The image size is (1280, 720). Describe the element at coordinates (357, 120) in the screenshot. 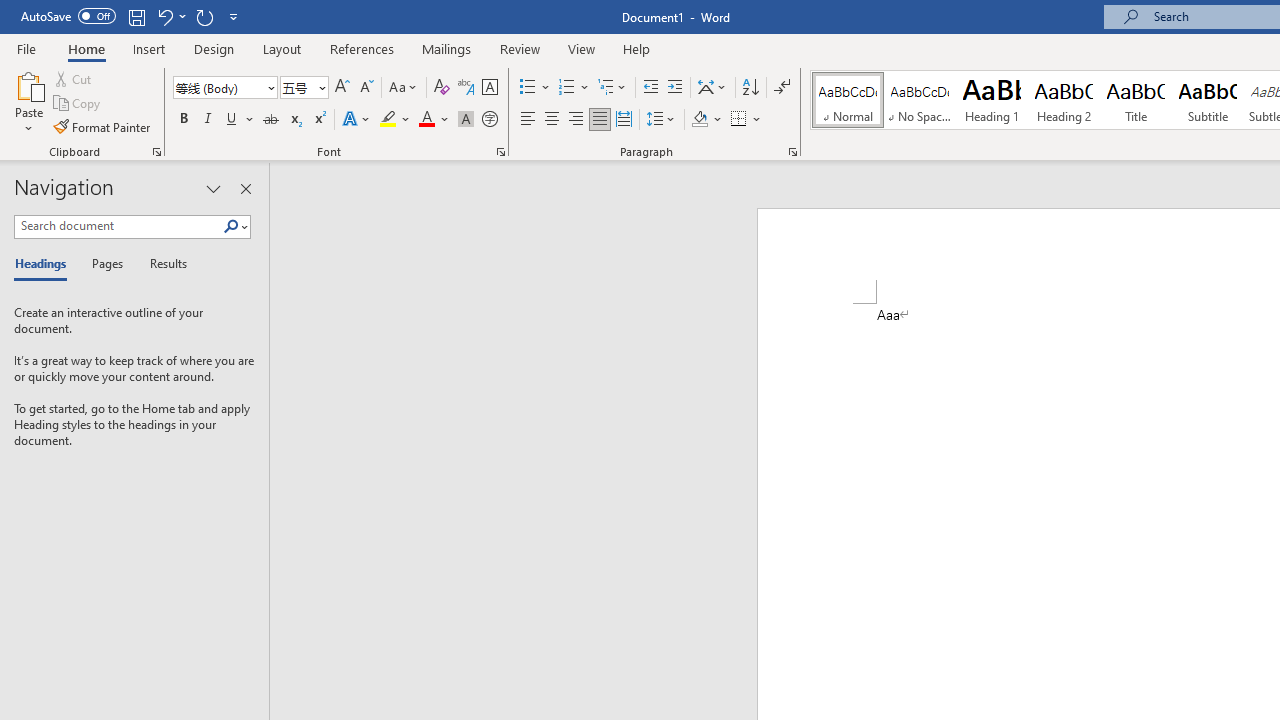

I see `Text Effects and Typography` at that location.